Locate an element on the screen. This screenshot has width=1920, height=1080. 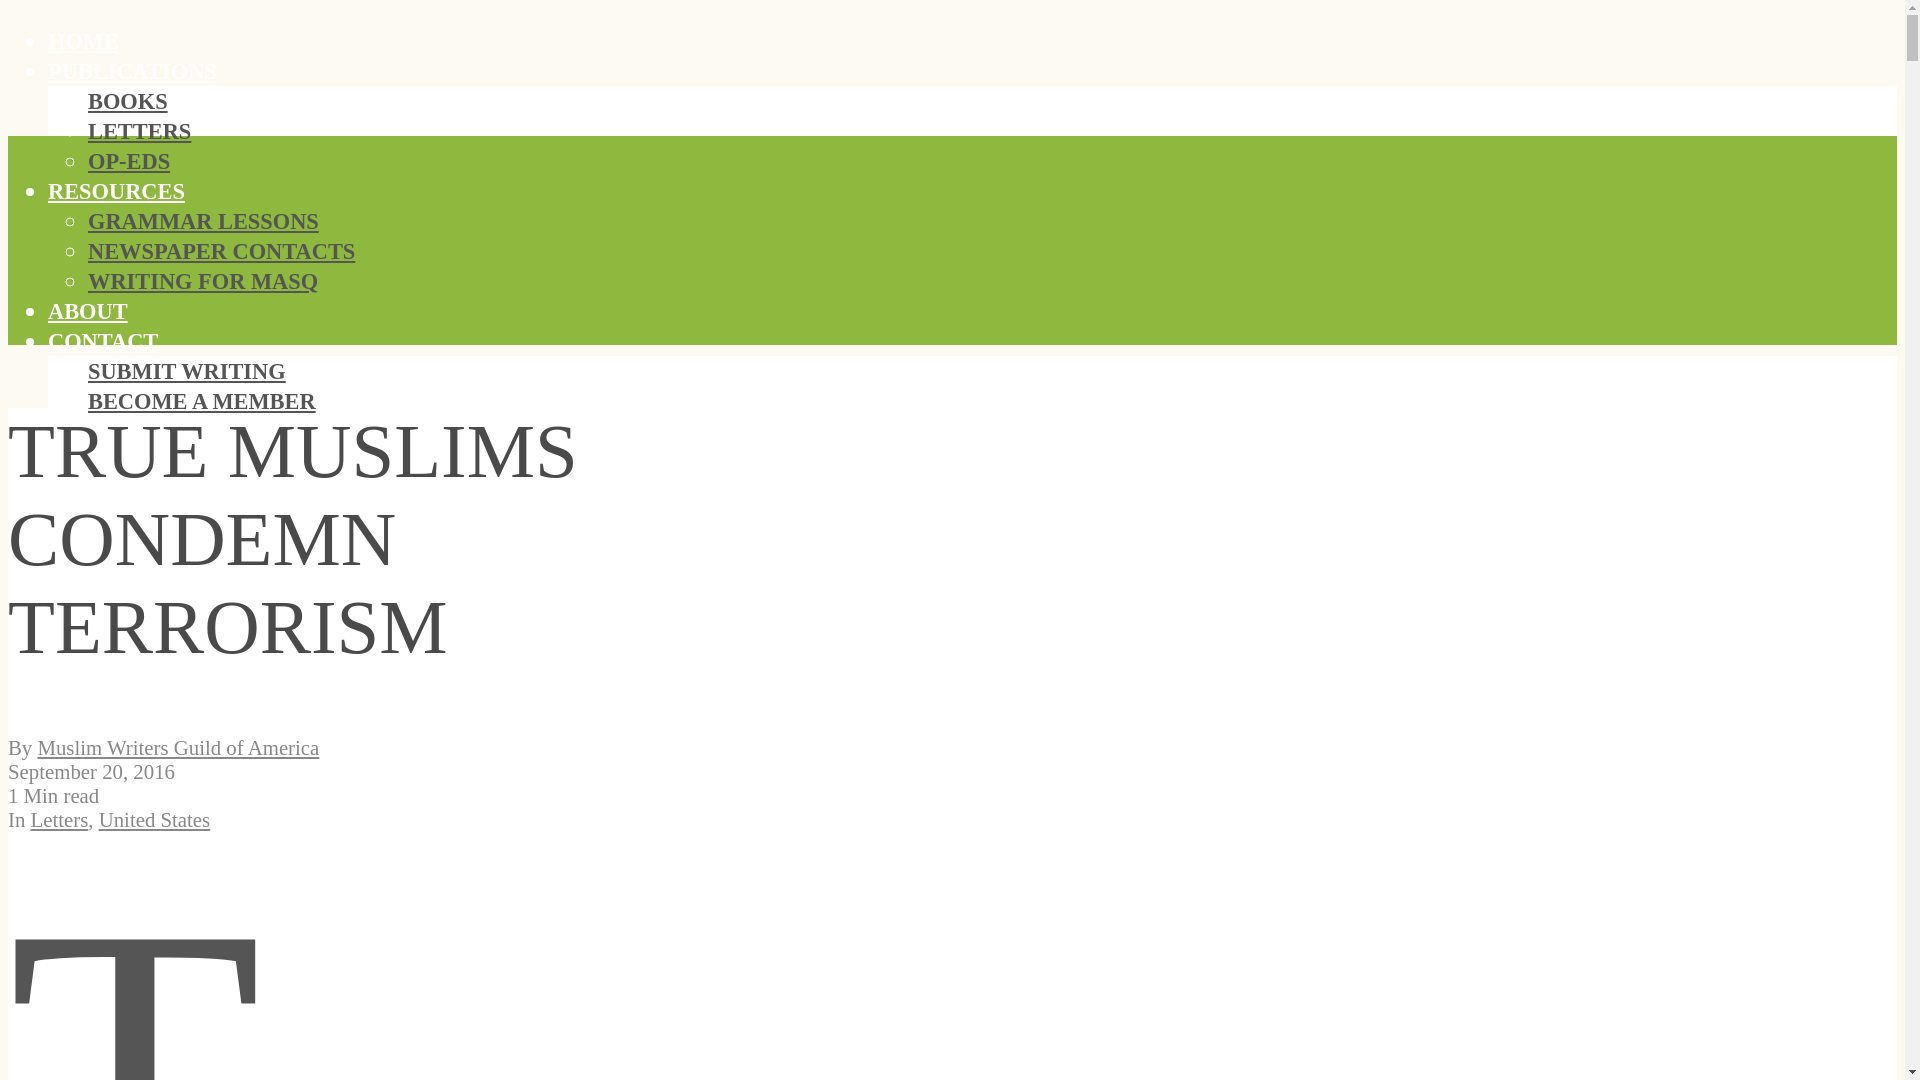
NEWSPAPER CONTACTS is located at coordinates (222, 250).